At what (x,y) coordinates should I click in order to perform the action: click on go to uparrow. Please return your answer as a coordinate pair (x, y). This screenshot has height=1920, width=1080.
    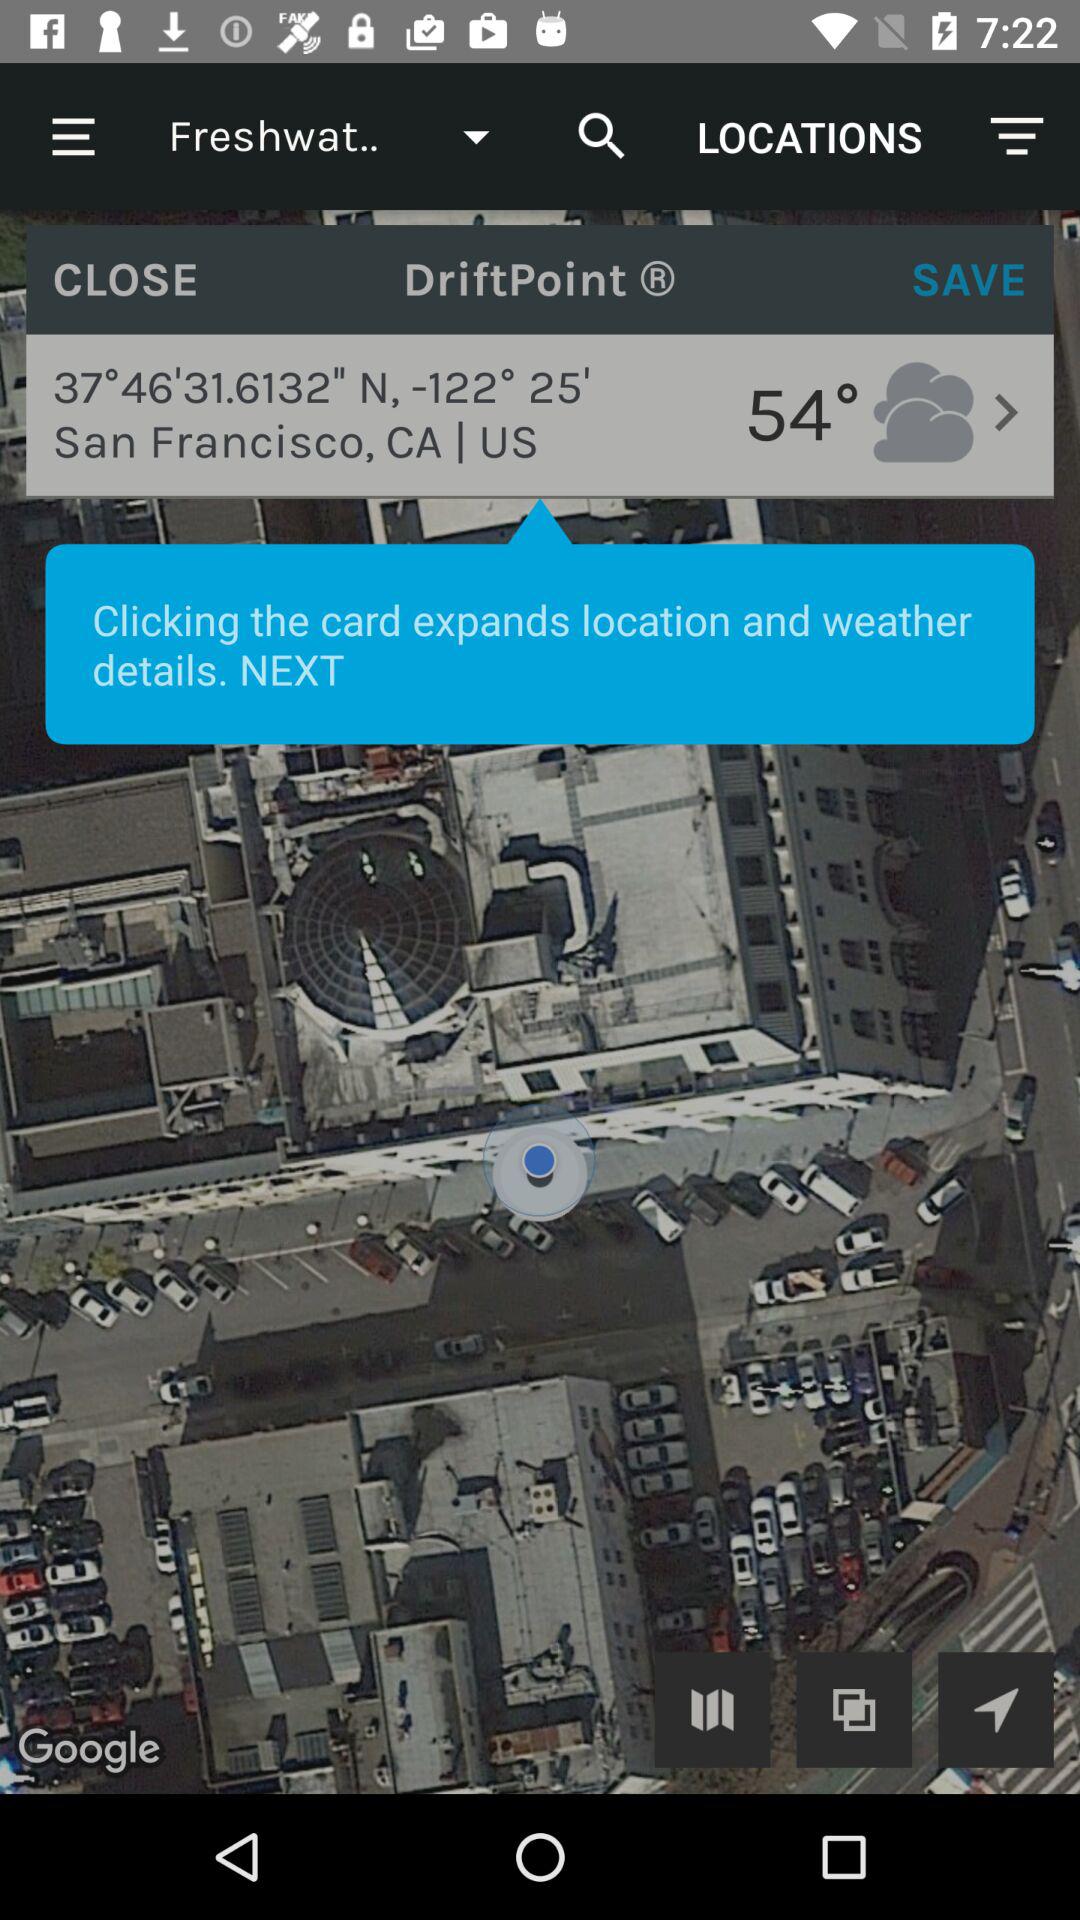
    Looking at the image, I should click on (996, 1710).